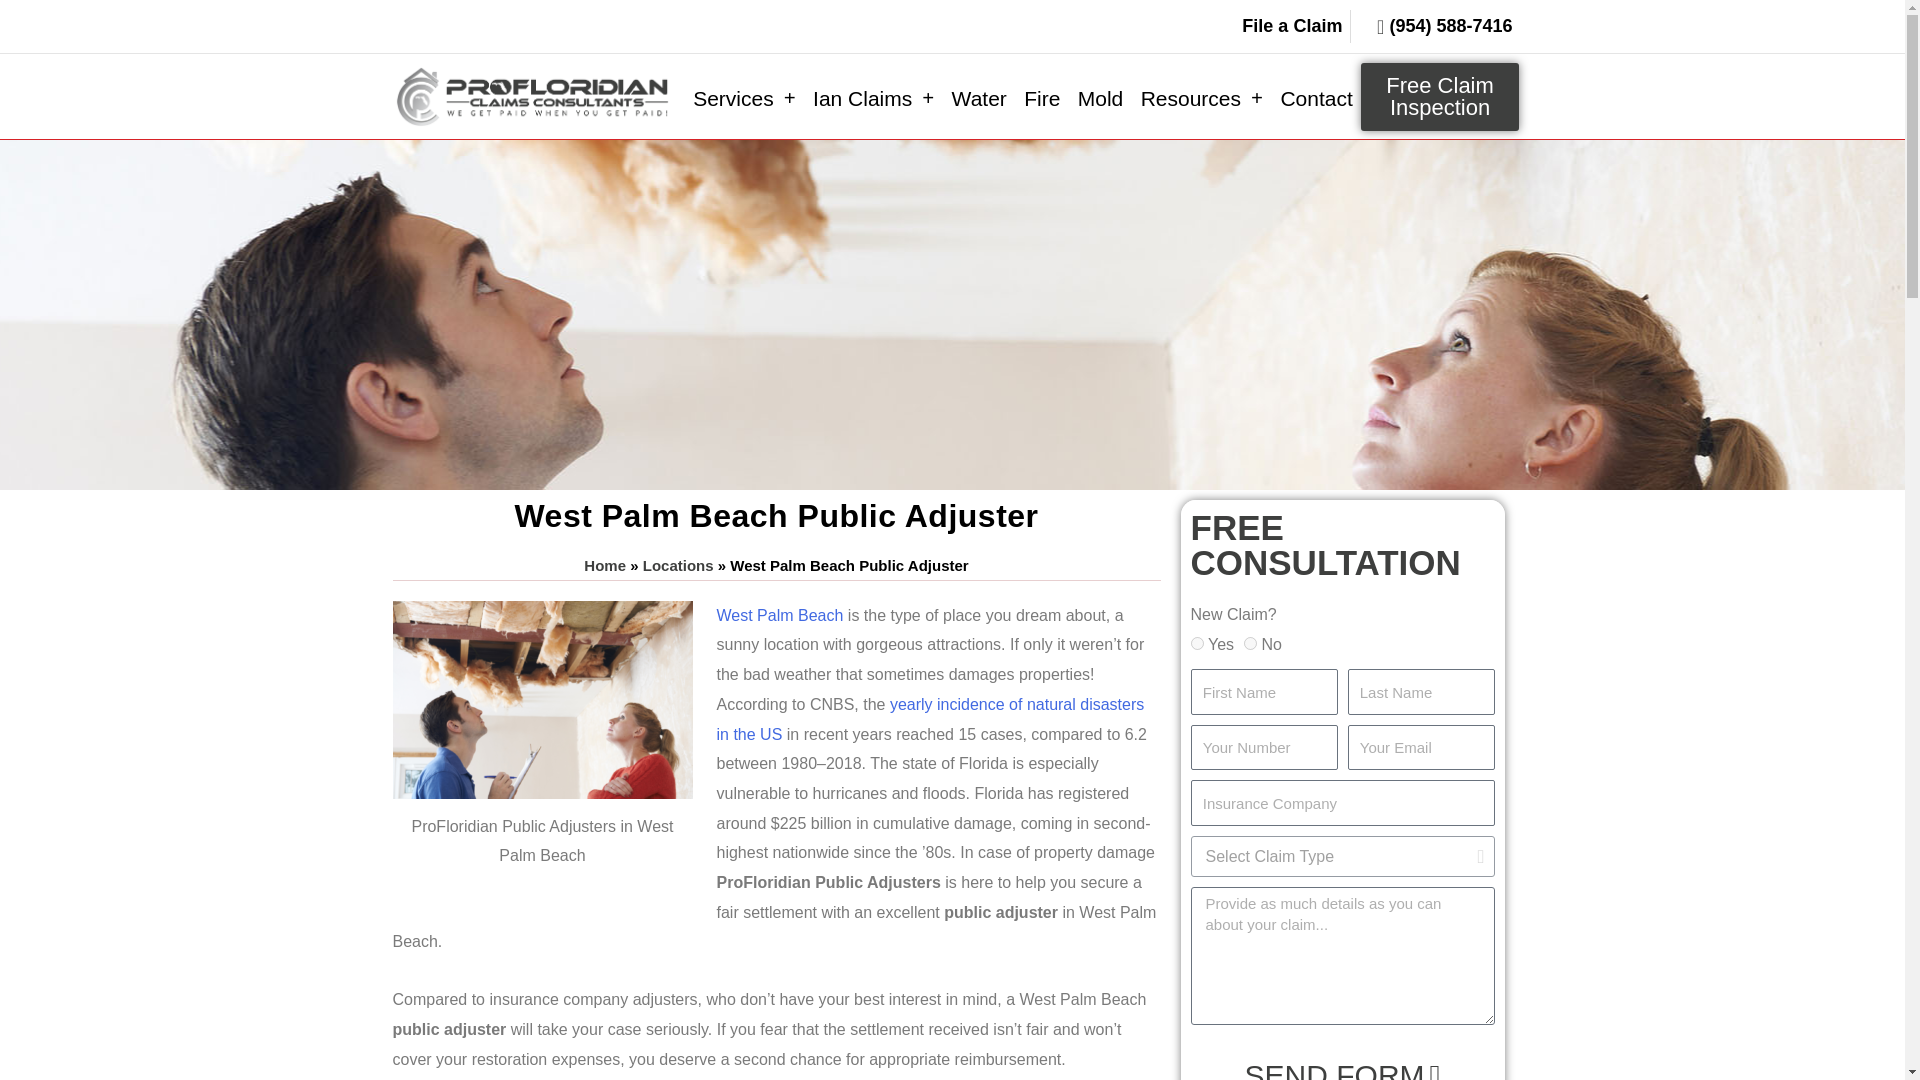 This screenshot has height=1080, width=1920. What do you see at coordinates (1196, 644) in the screenshot?
I see `Yes` at bounding box center [1196, 644].